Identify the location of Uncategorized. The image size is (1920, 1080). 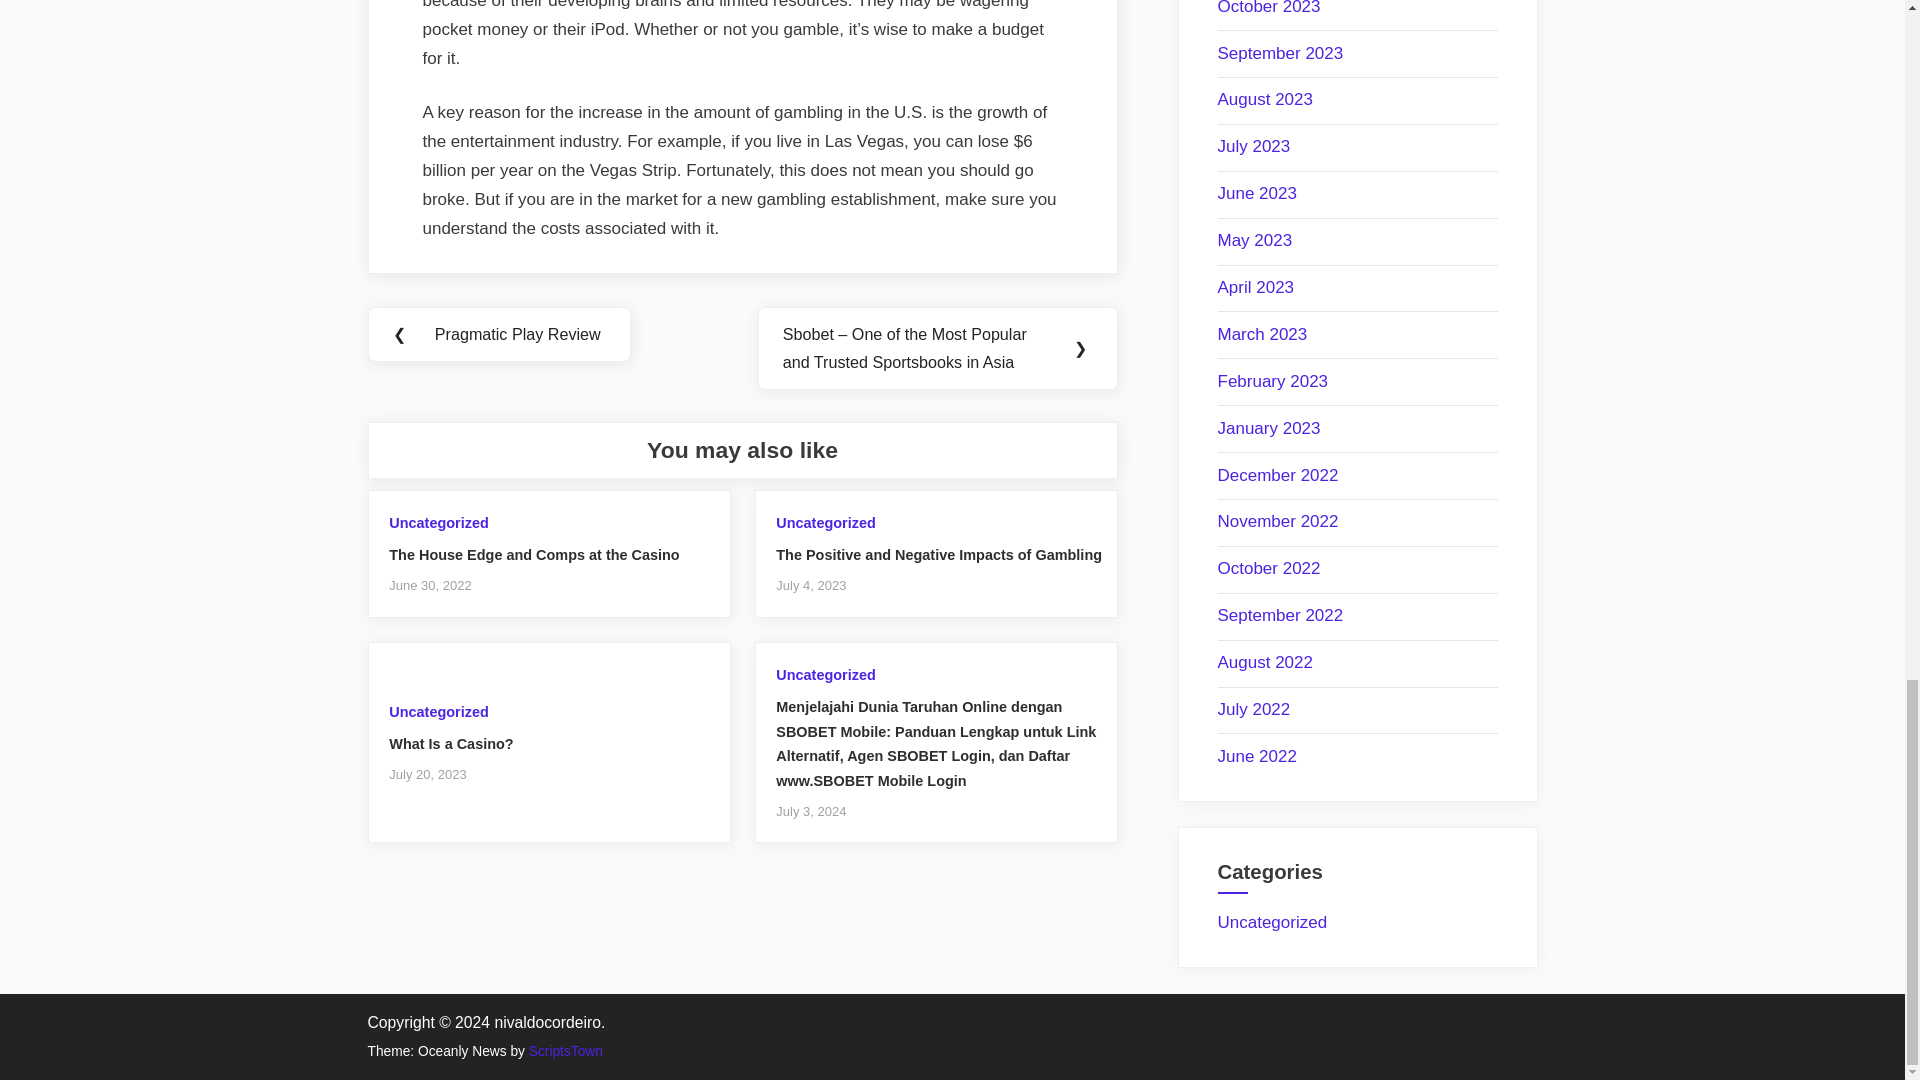
(825, 523).